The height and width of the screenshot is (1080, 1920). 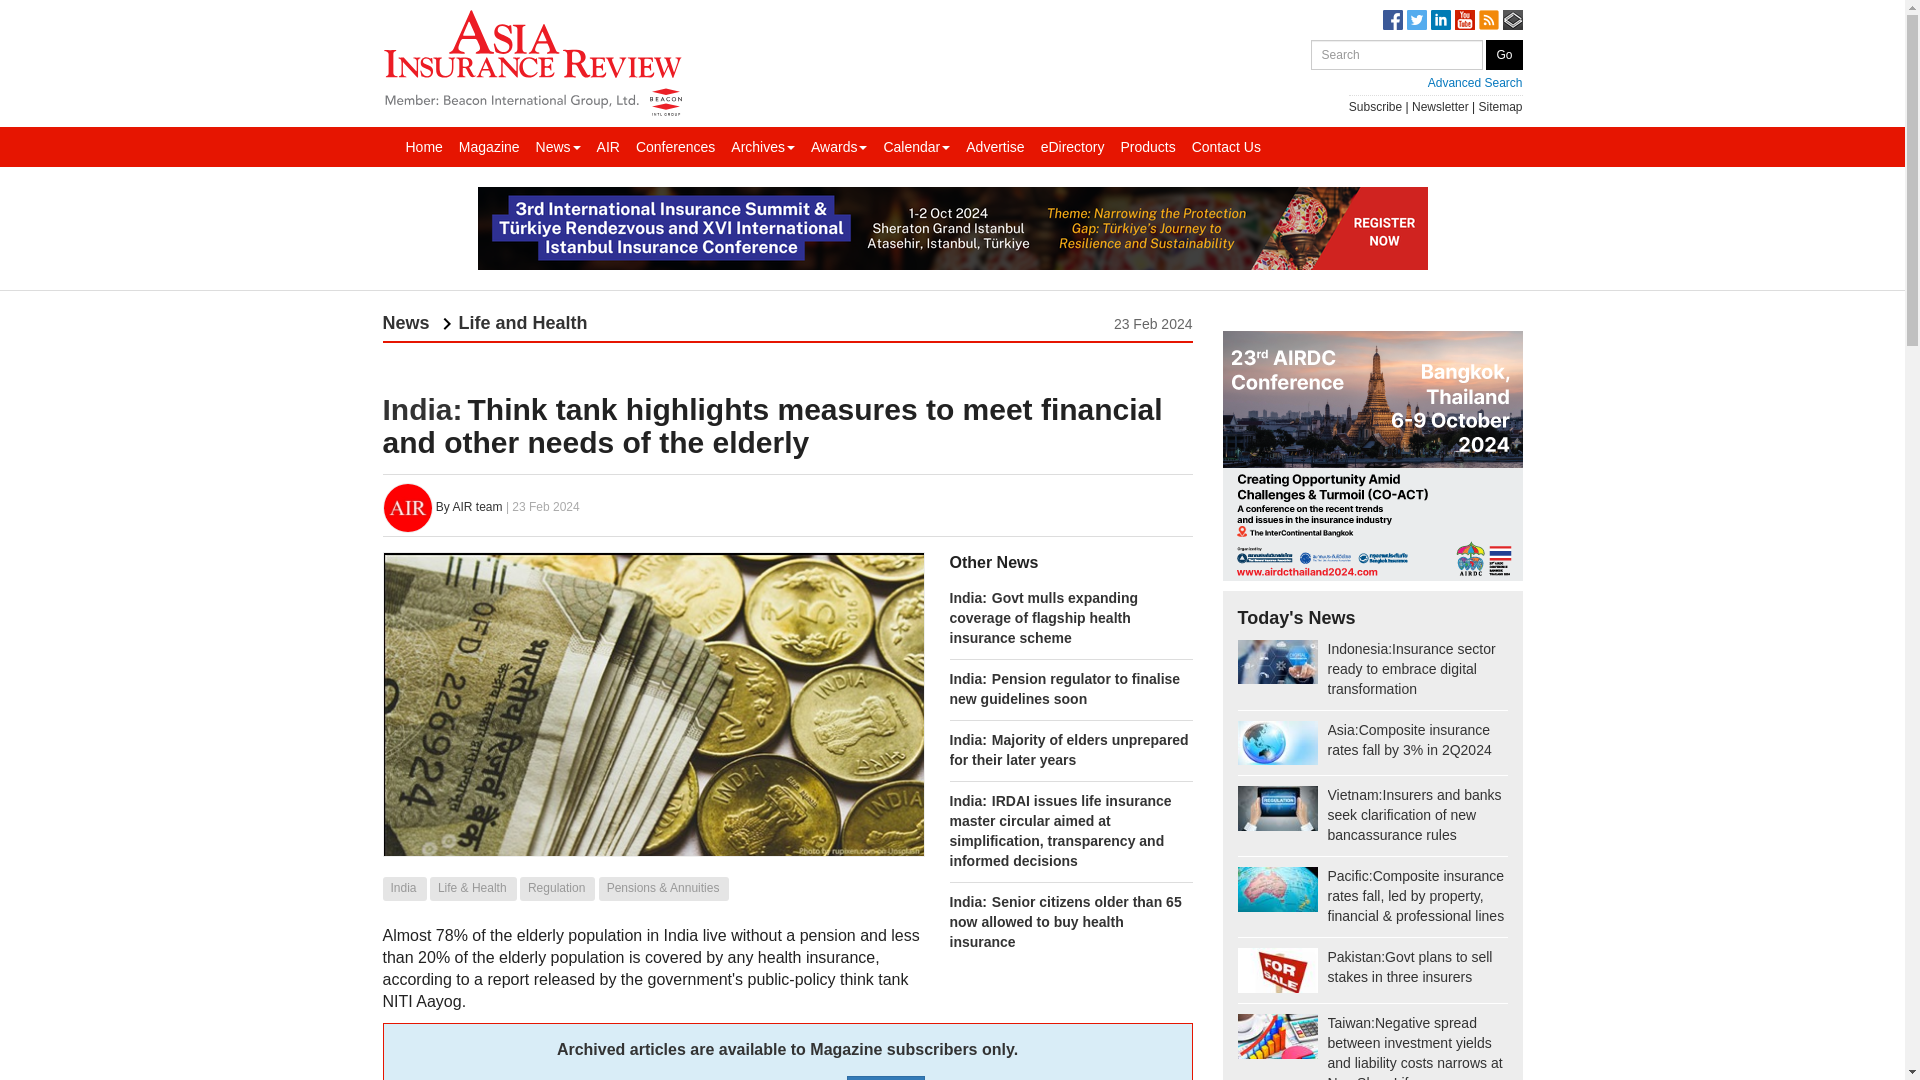 What do you see at coordinates (1500, 107) in the screenshot?
I see `Sitemap` at bounding box center [1500, 107].